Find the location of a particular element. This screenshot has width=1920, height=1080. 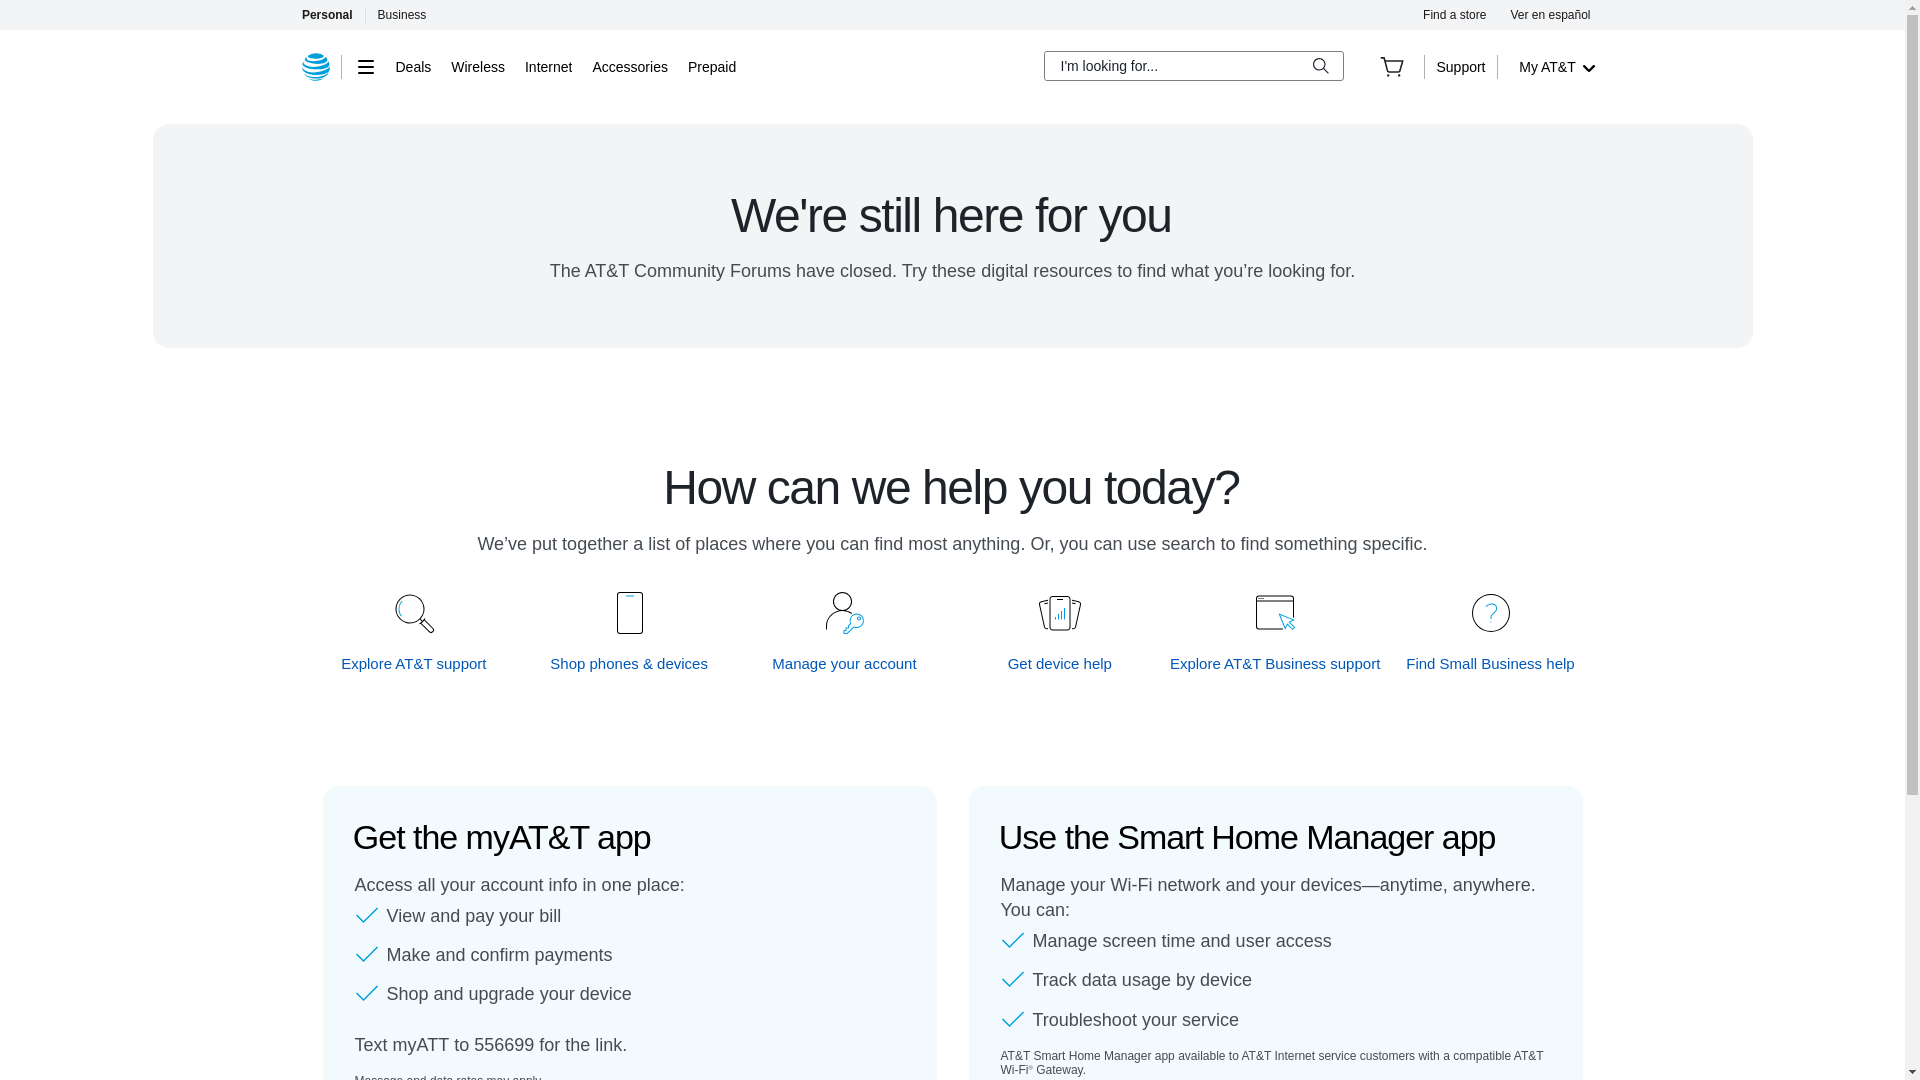

Get device help is located at coordinates (1060, 663).